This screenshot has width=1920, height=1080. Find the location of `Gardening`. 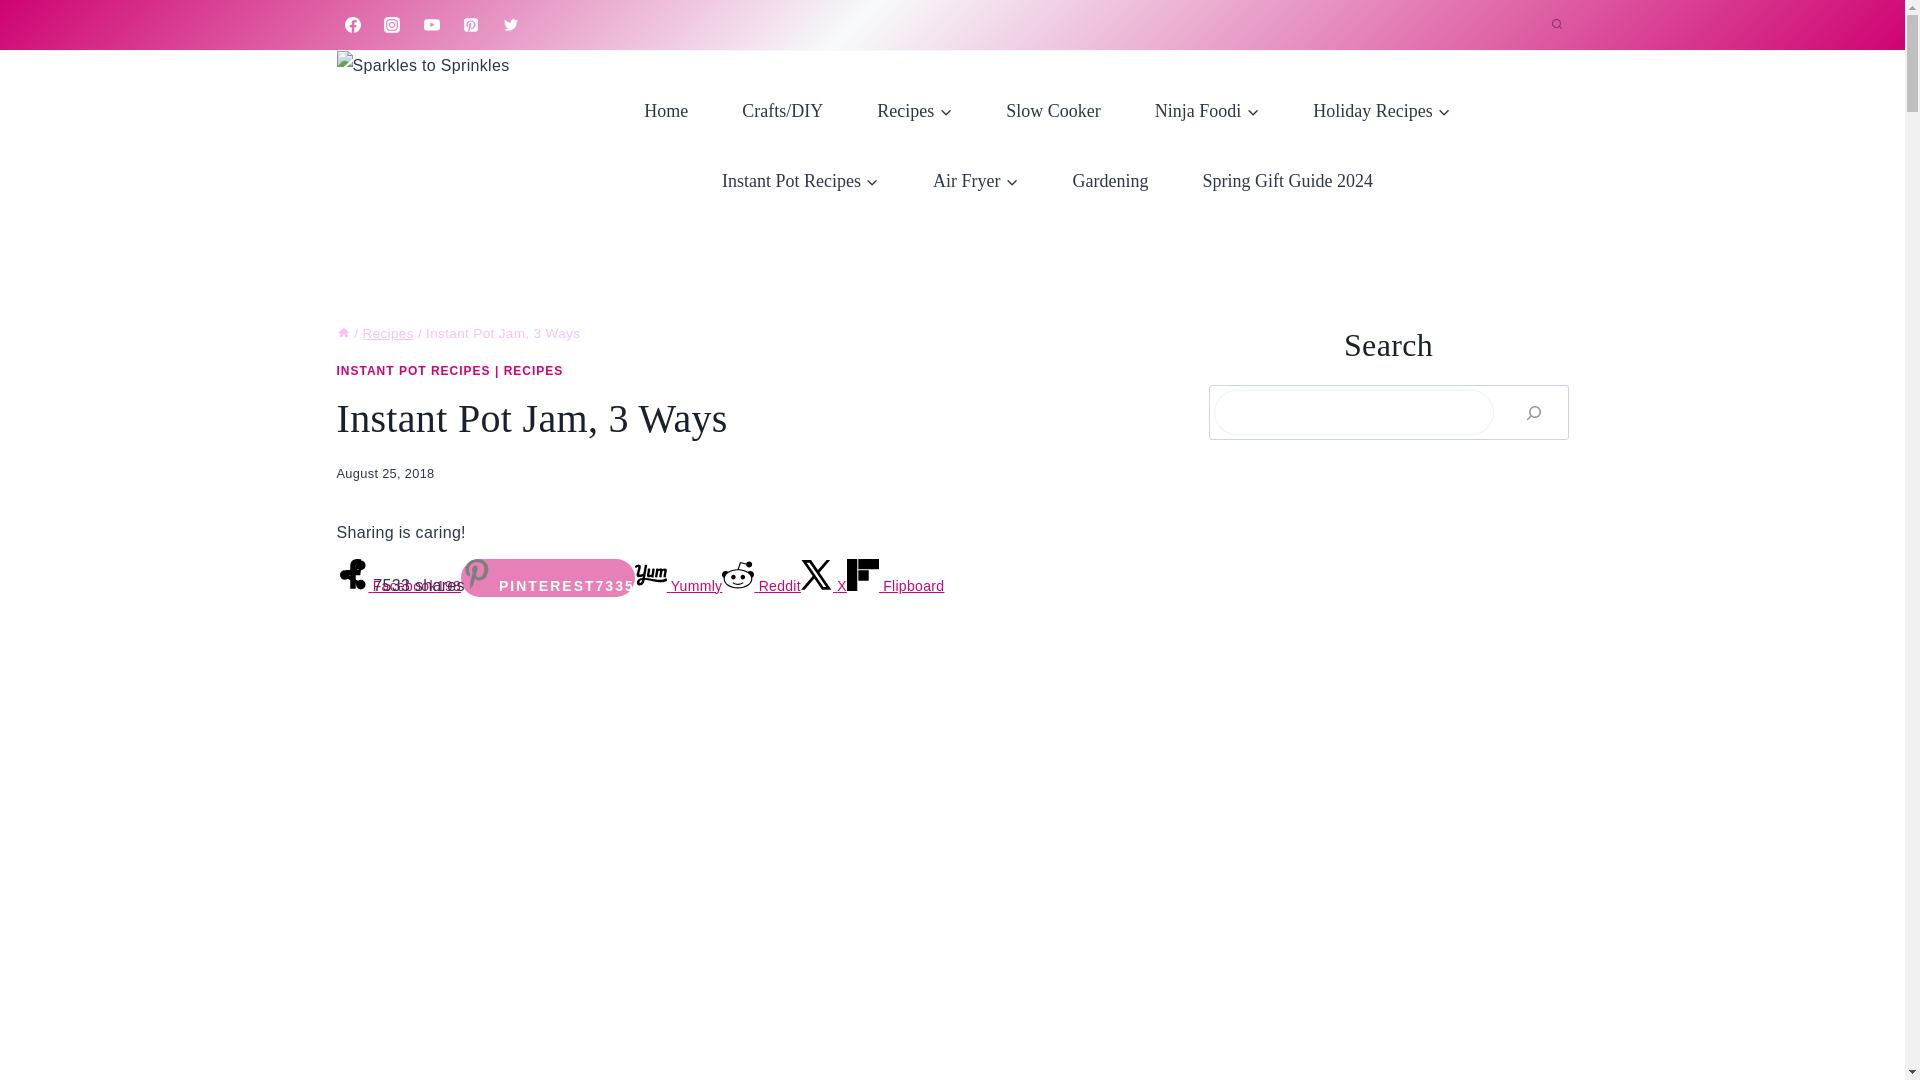

Gardening is located at coordinates (1110, 180).